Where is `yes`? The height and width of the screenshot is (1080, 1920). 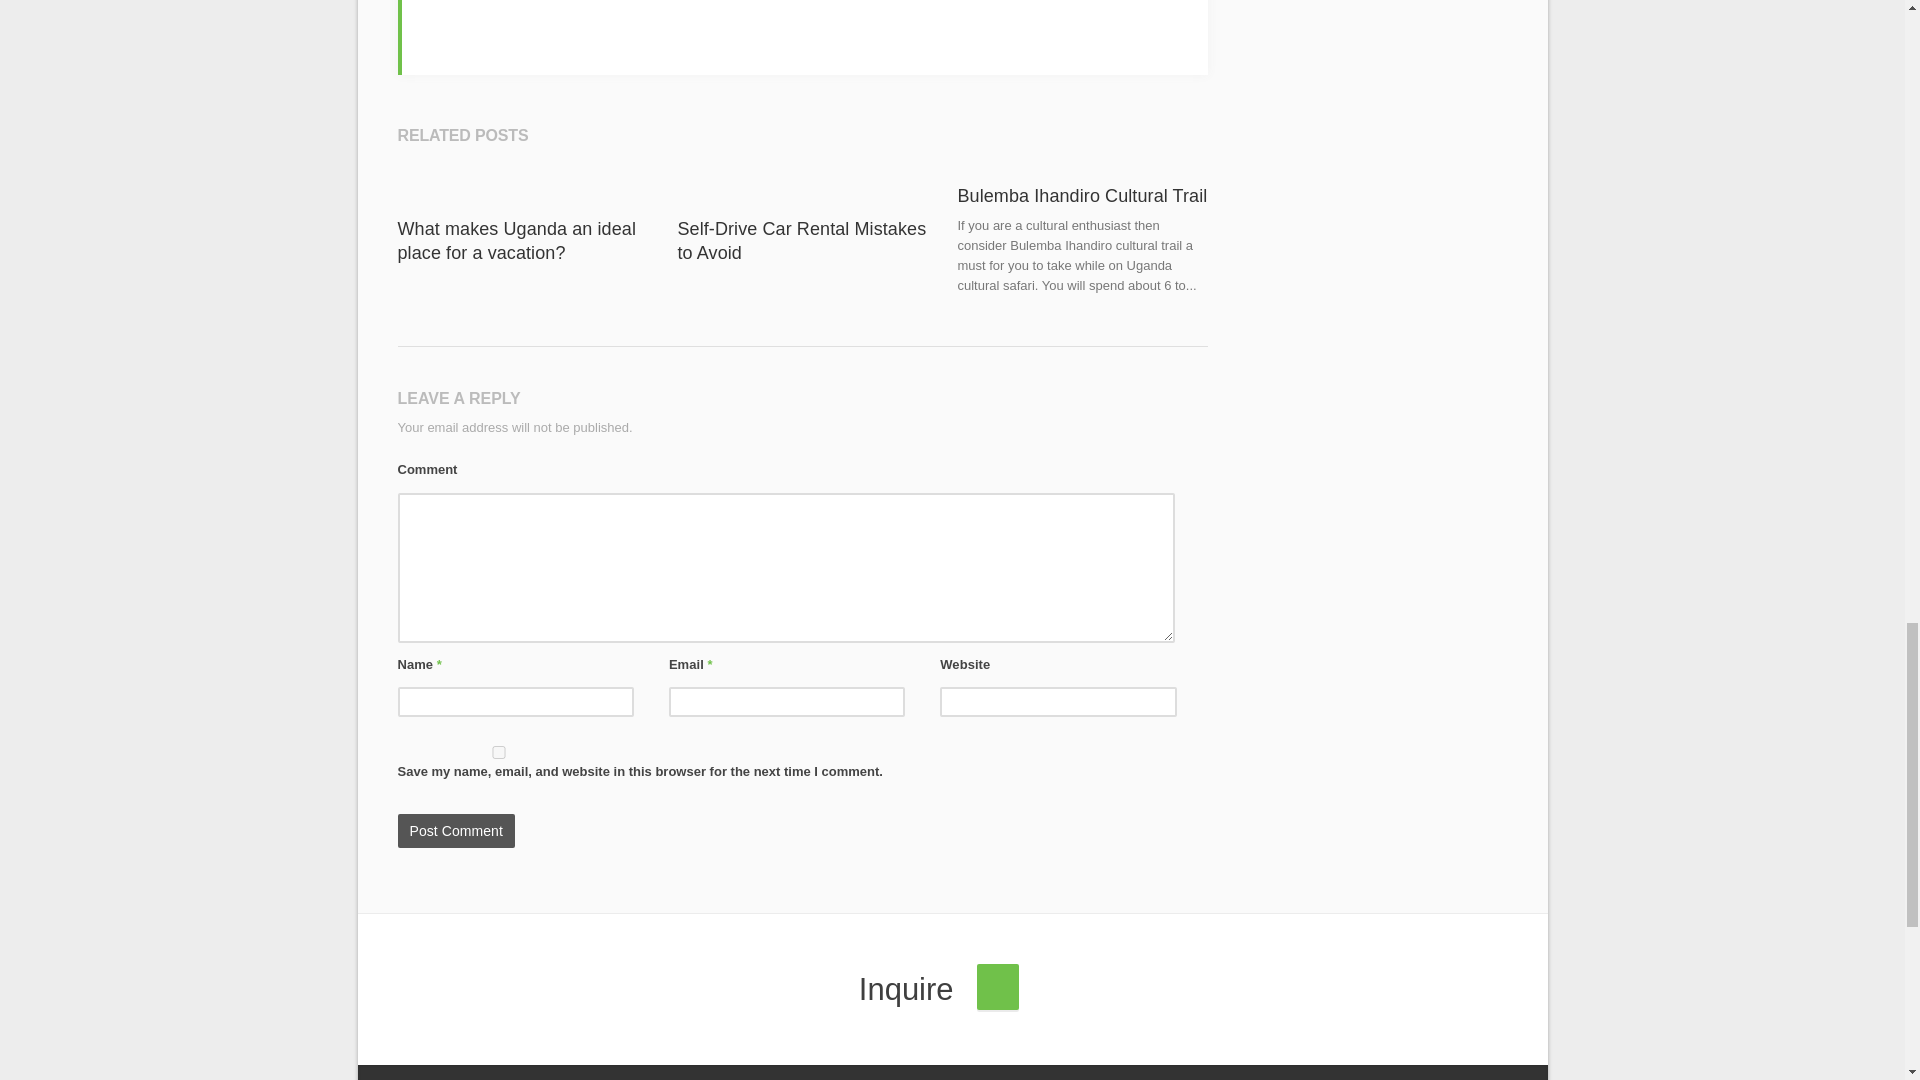
yes is located at coordinates (498, 752).